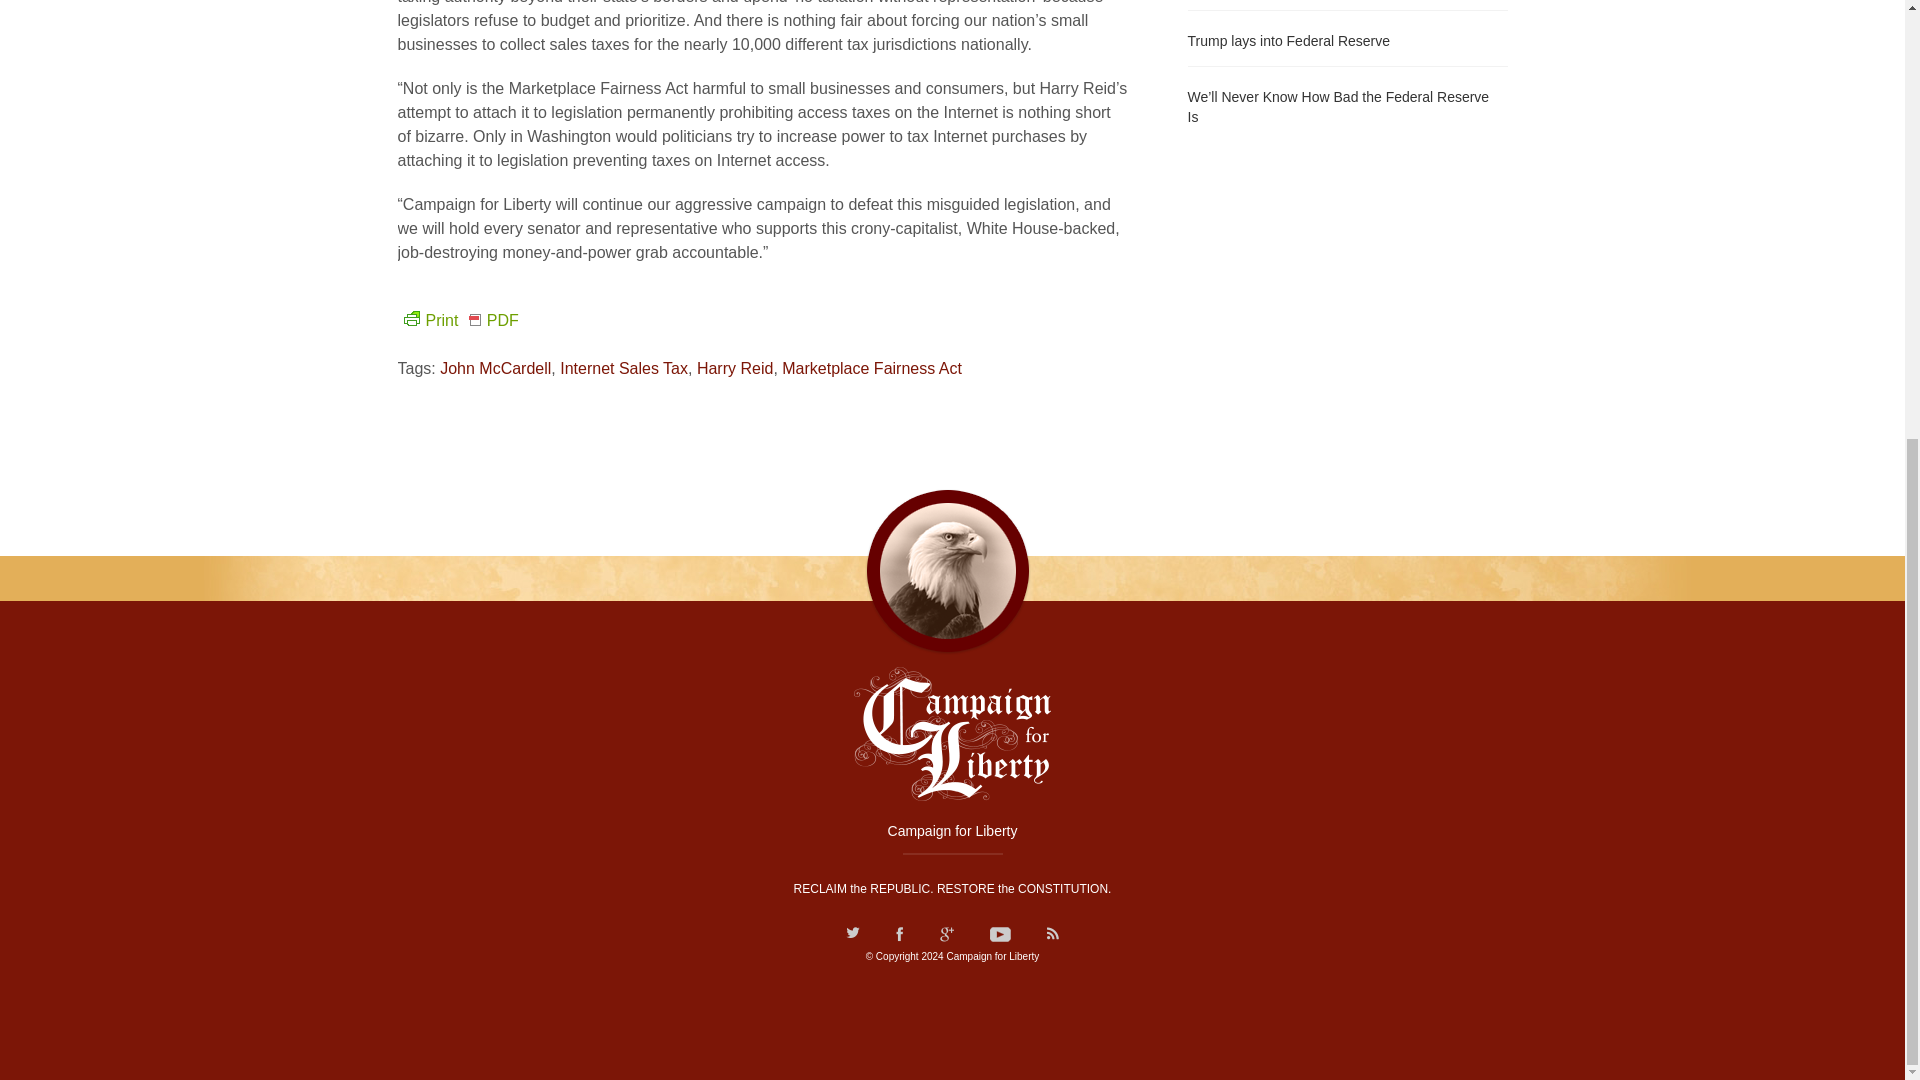 The image size is (1920, 1080). Describe the element at coordinates (624, 368) in the screenshot. I see `Internet Sales Tax` at that location.